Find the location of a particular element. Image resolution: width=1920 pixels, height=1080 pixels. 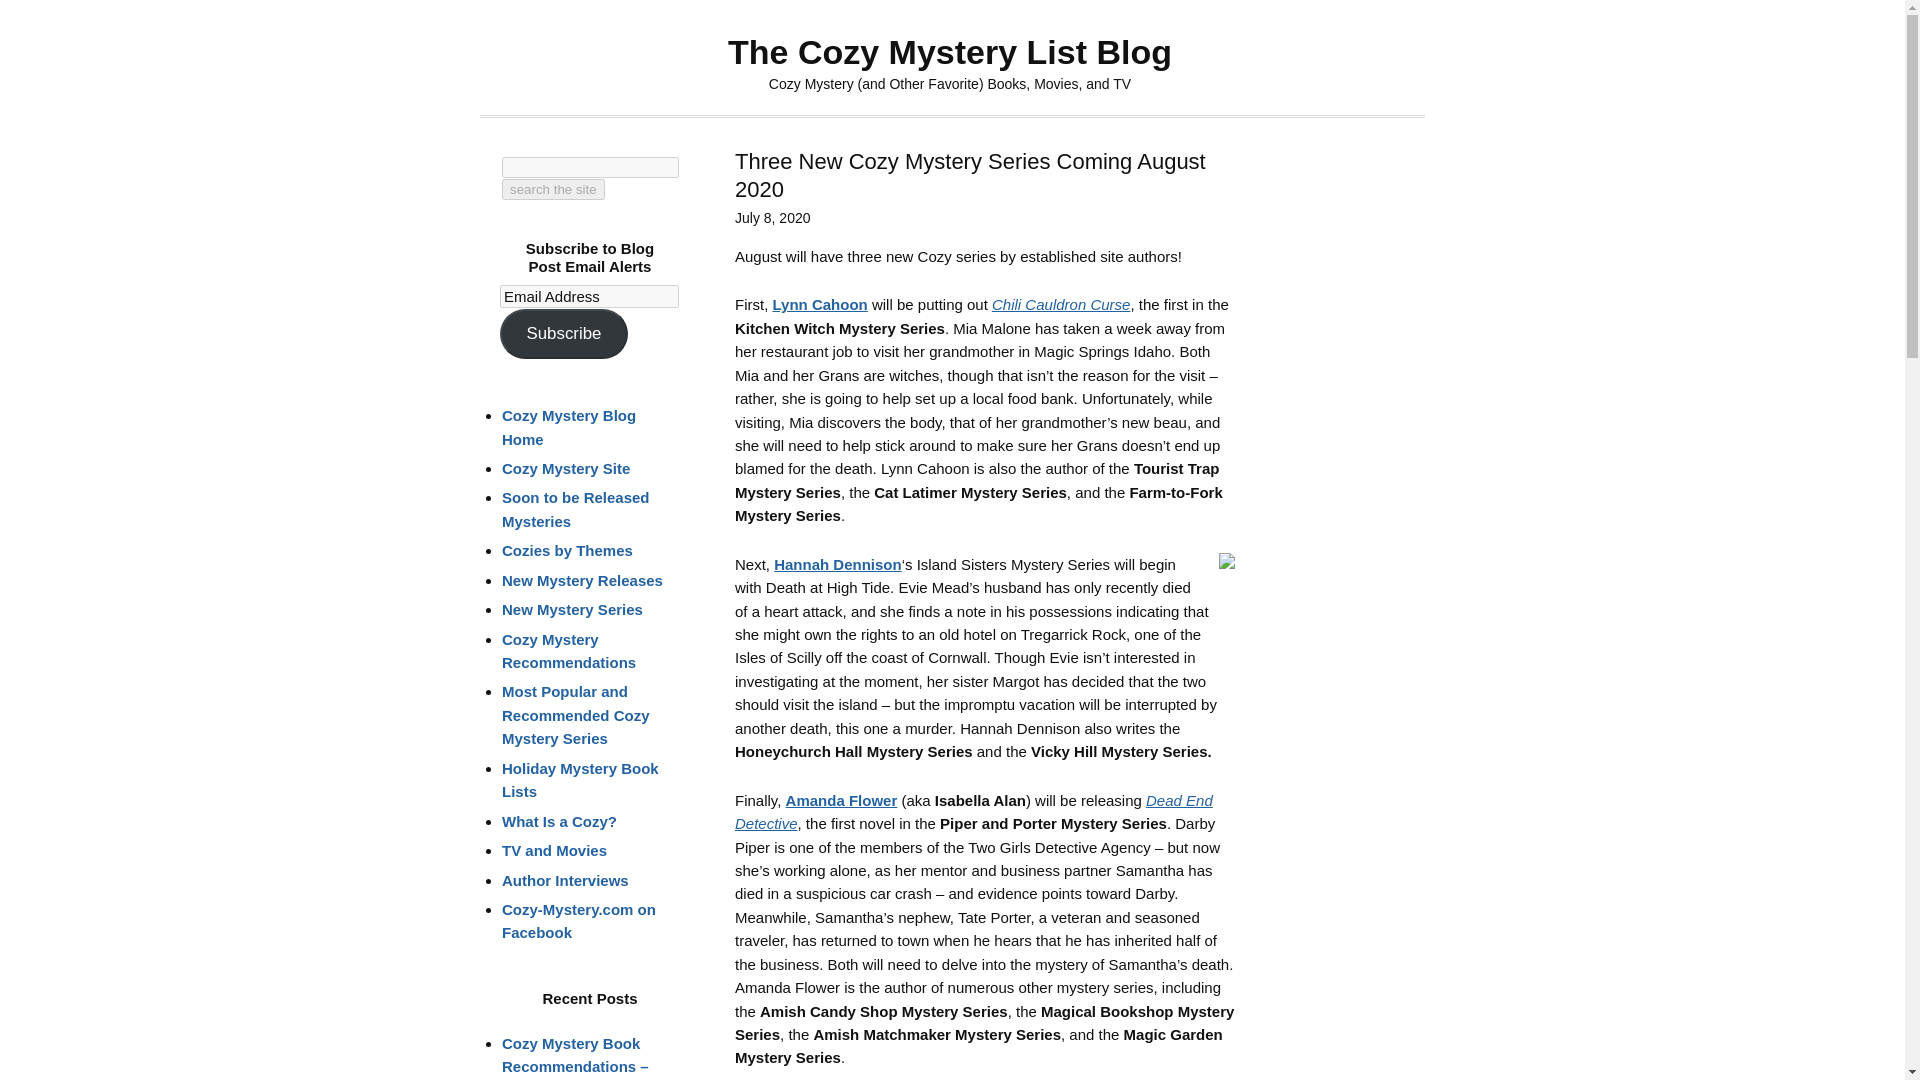

Cozy-Mystery.com on Facebook is located at coordinates (578, 920).